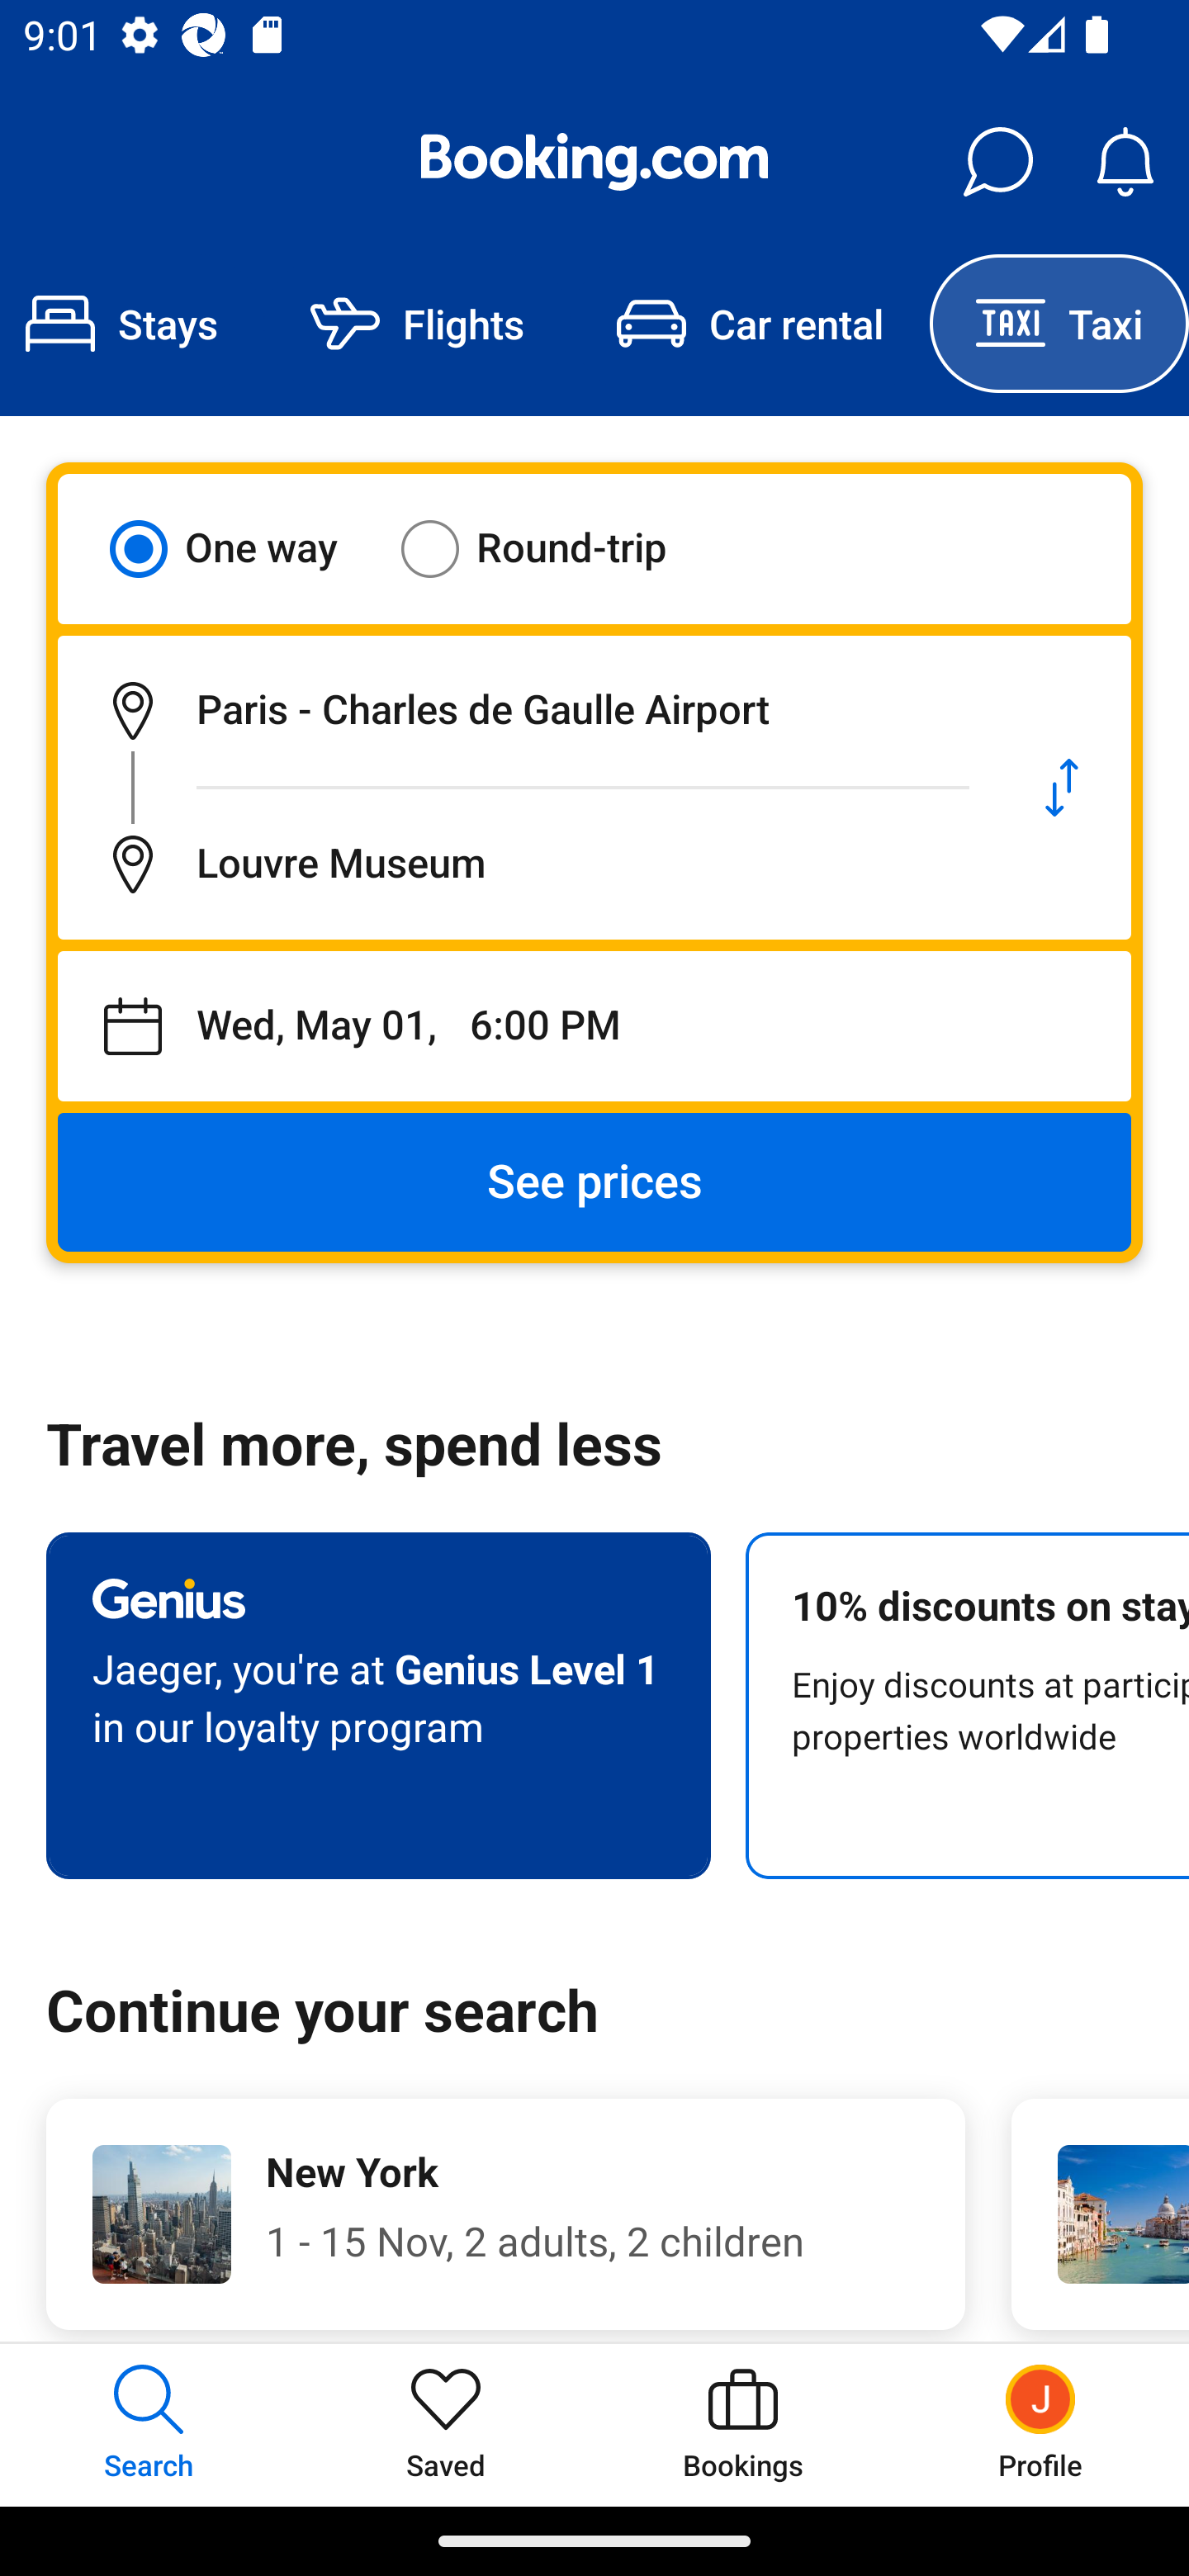 The width and height of the screenshot is (1189, 2576). I want to click on Flights, so click(417, 324).